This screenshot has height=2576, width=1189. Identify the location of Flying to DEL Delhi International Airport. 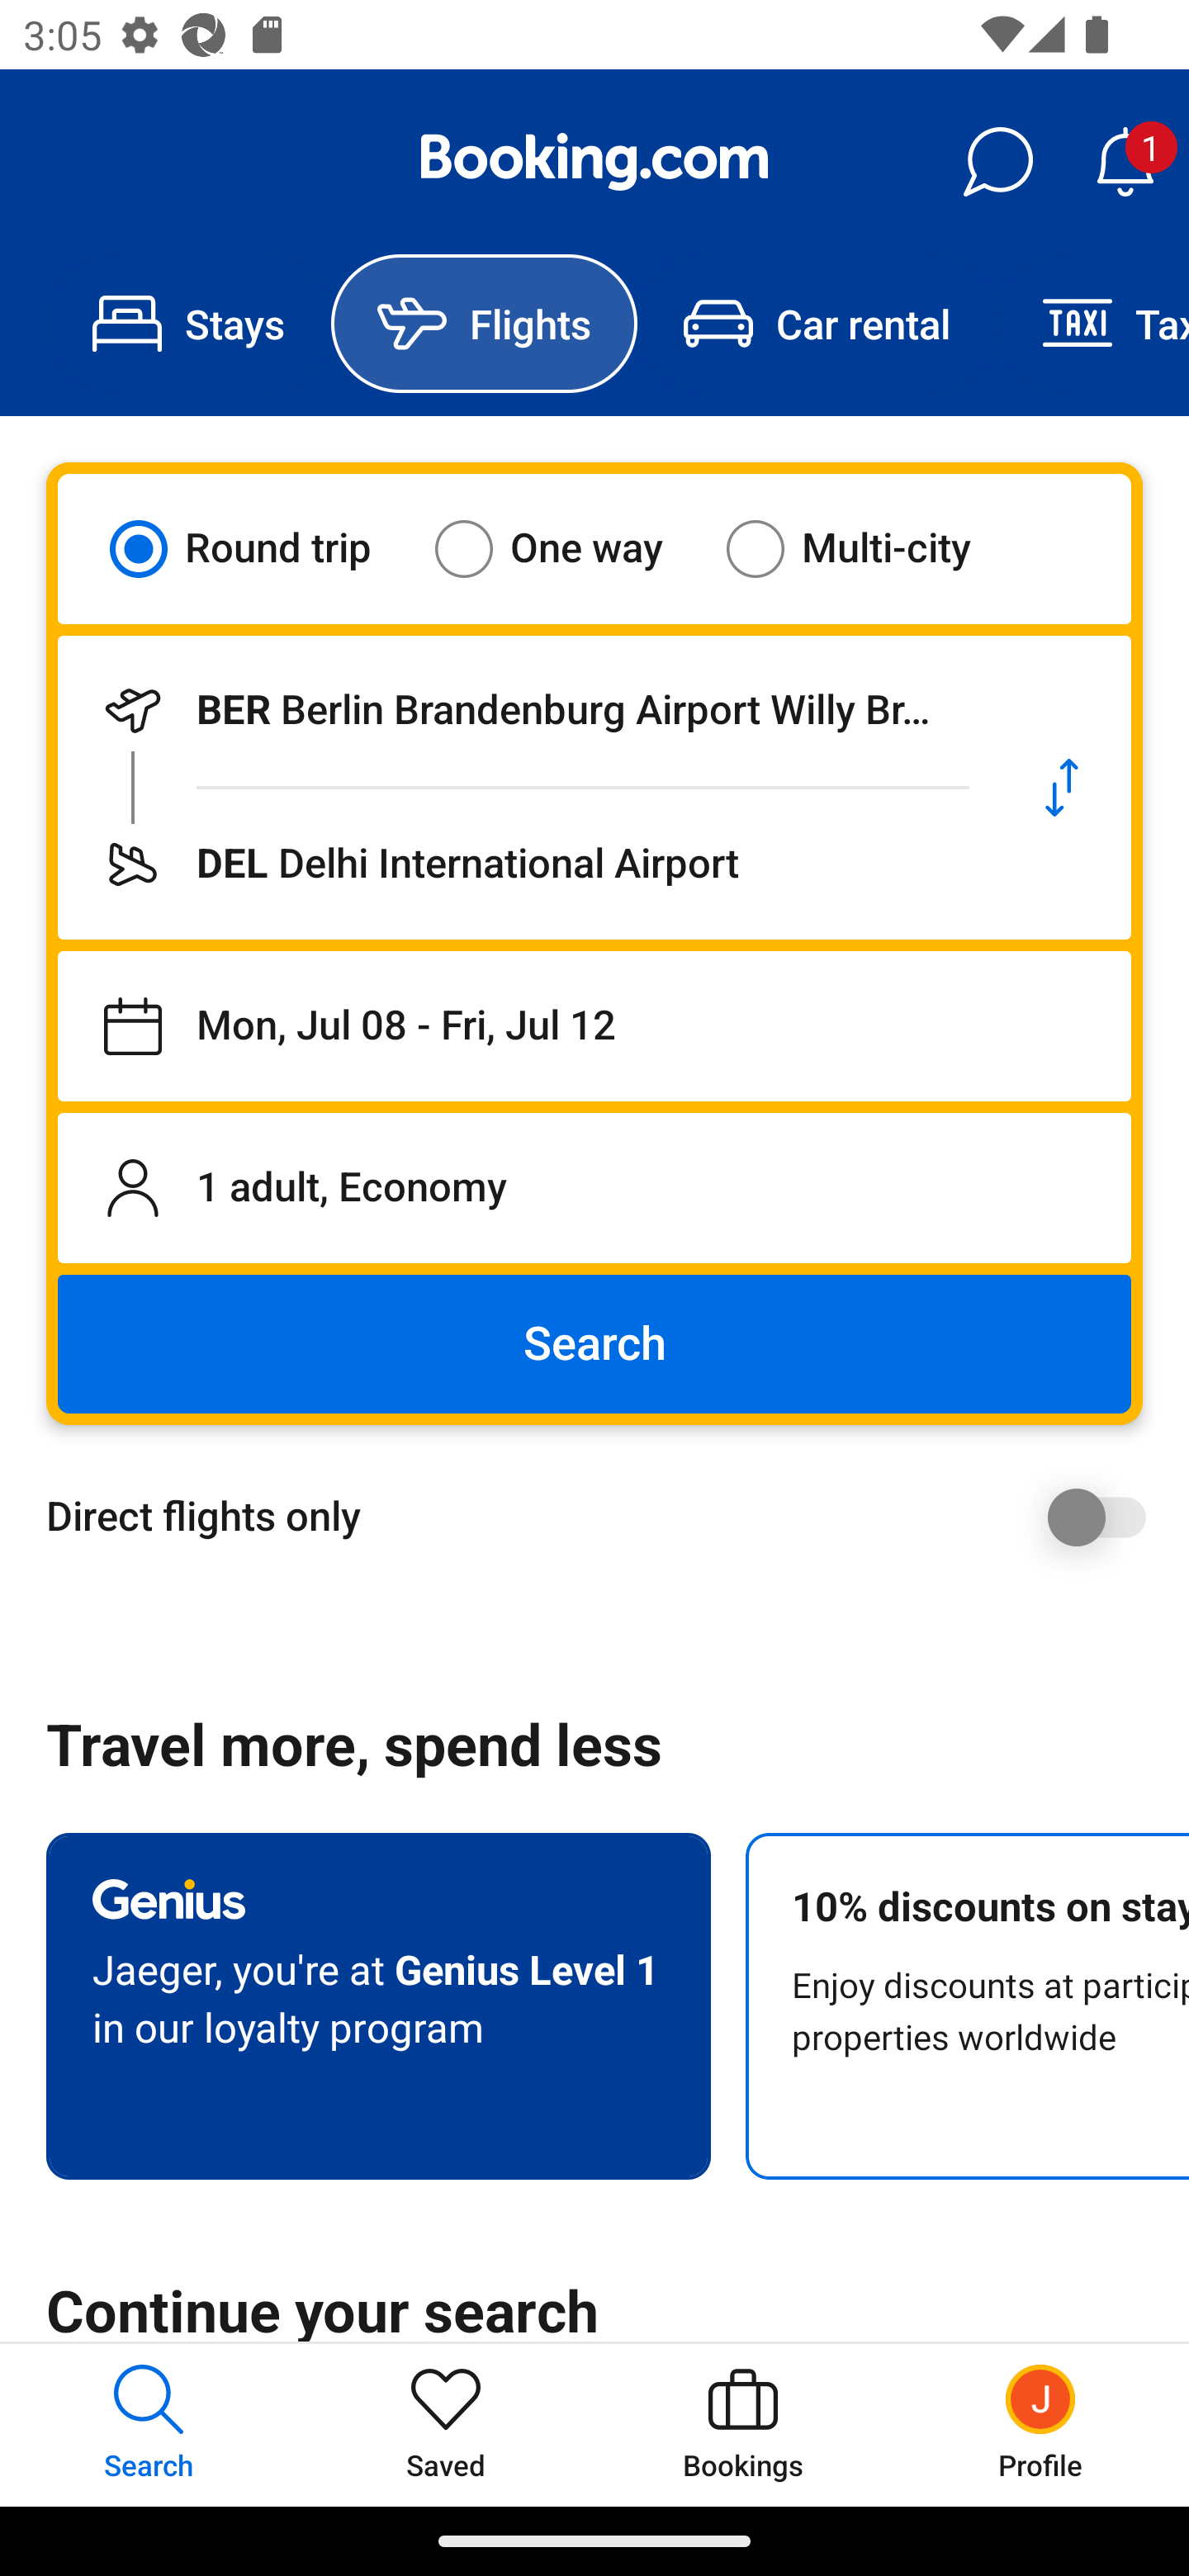
(525, 864).